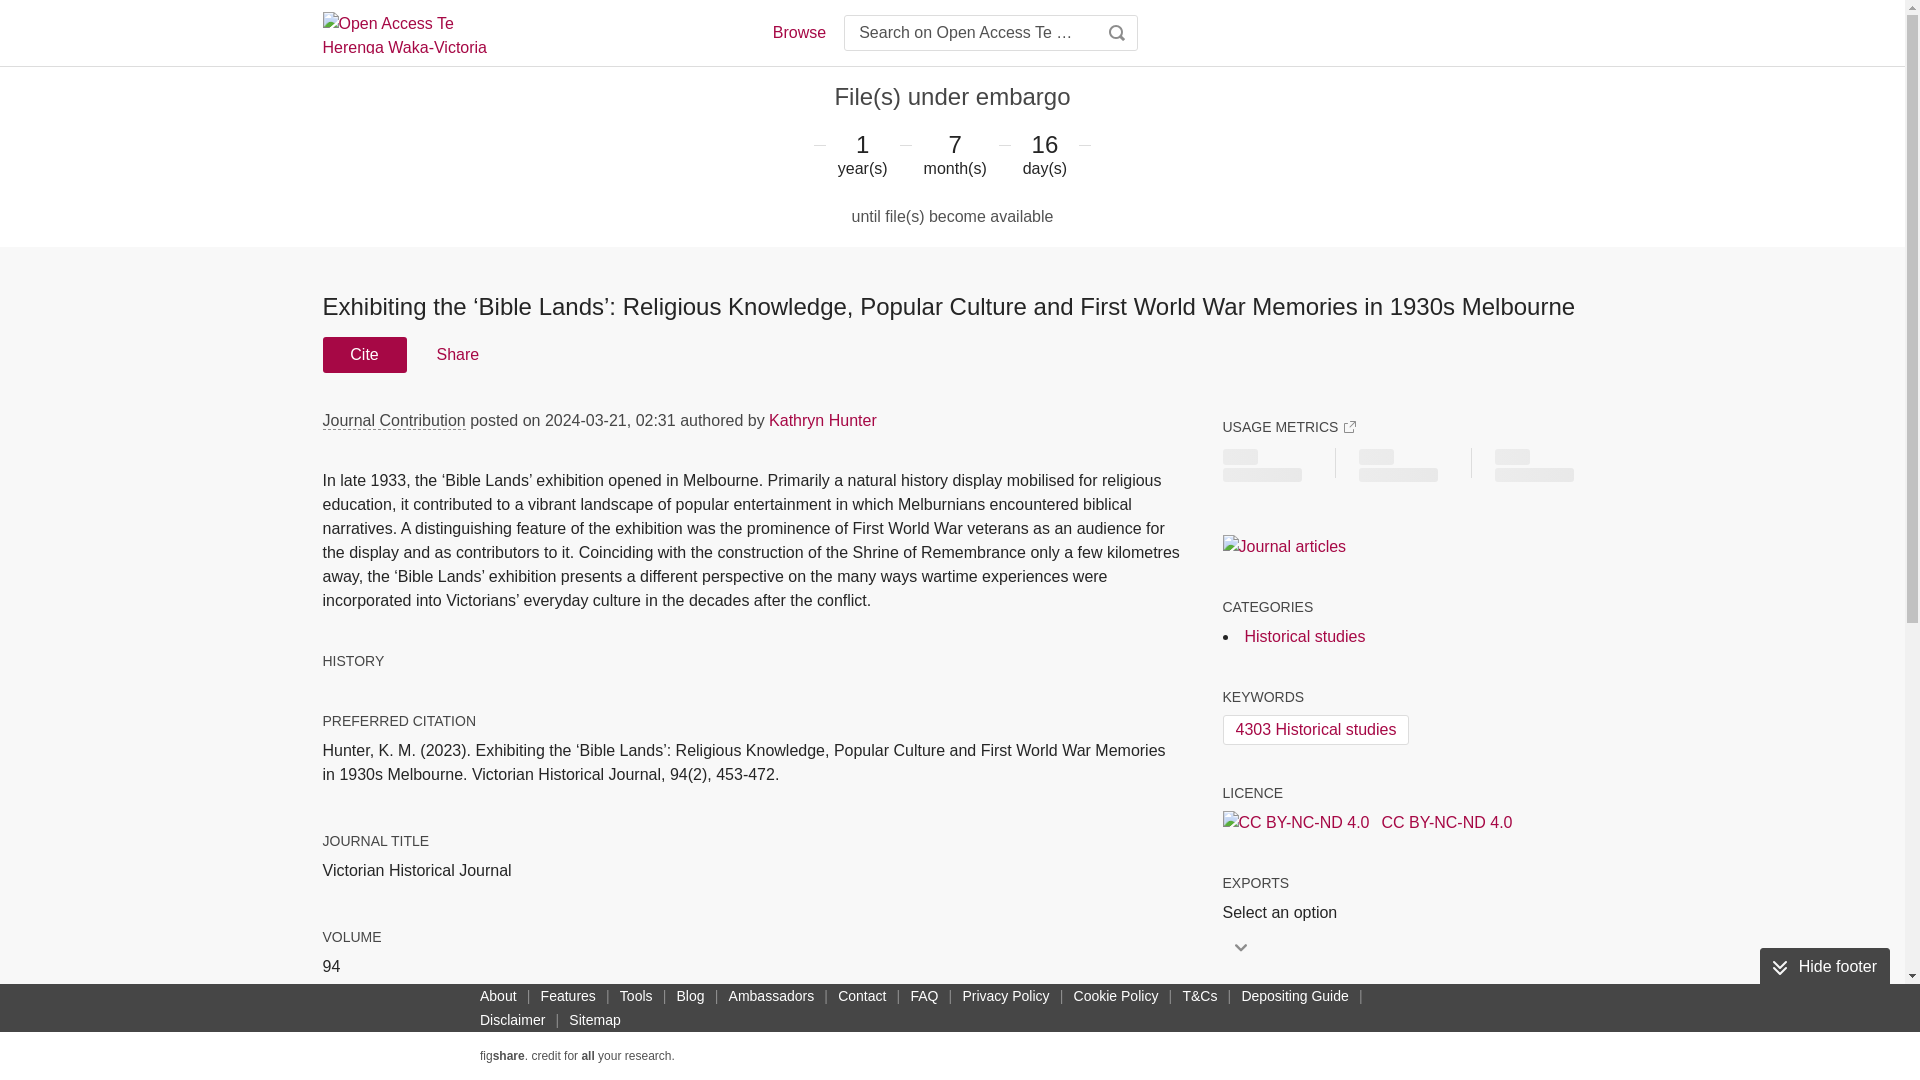  What do you see at coordinates (1294, 995) in the screenshot?
I see `Depositing Guide` at bounding box center [1294, 995].